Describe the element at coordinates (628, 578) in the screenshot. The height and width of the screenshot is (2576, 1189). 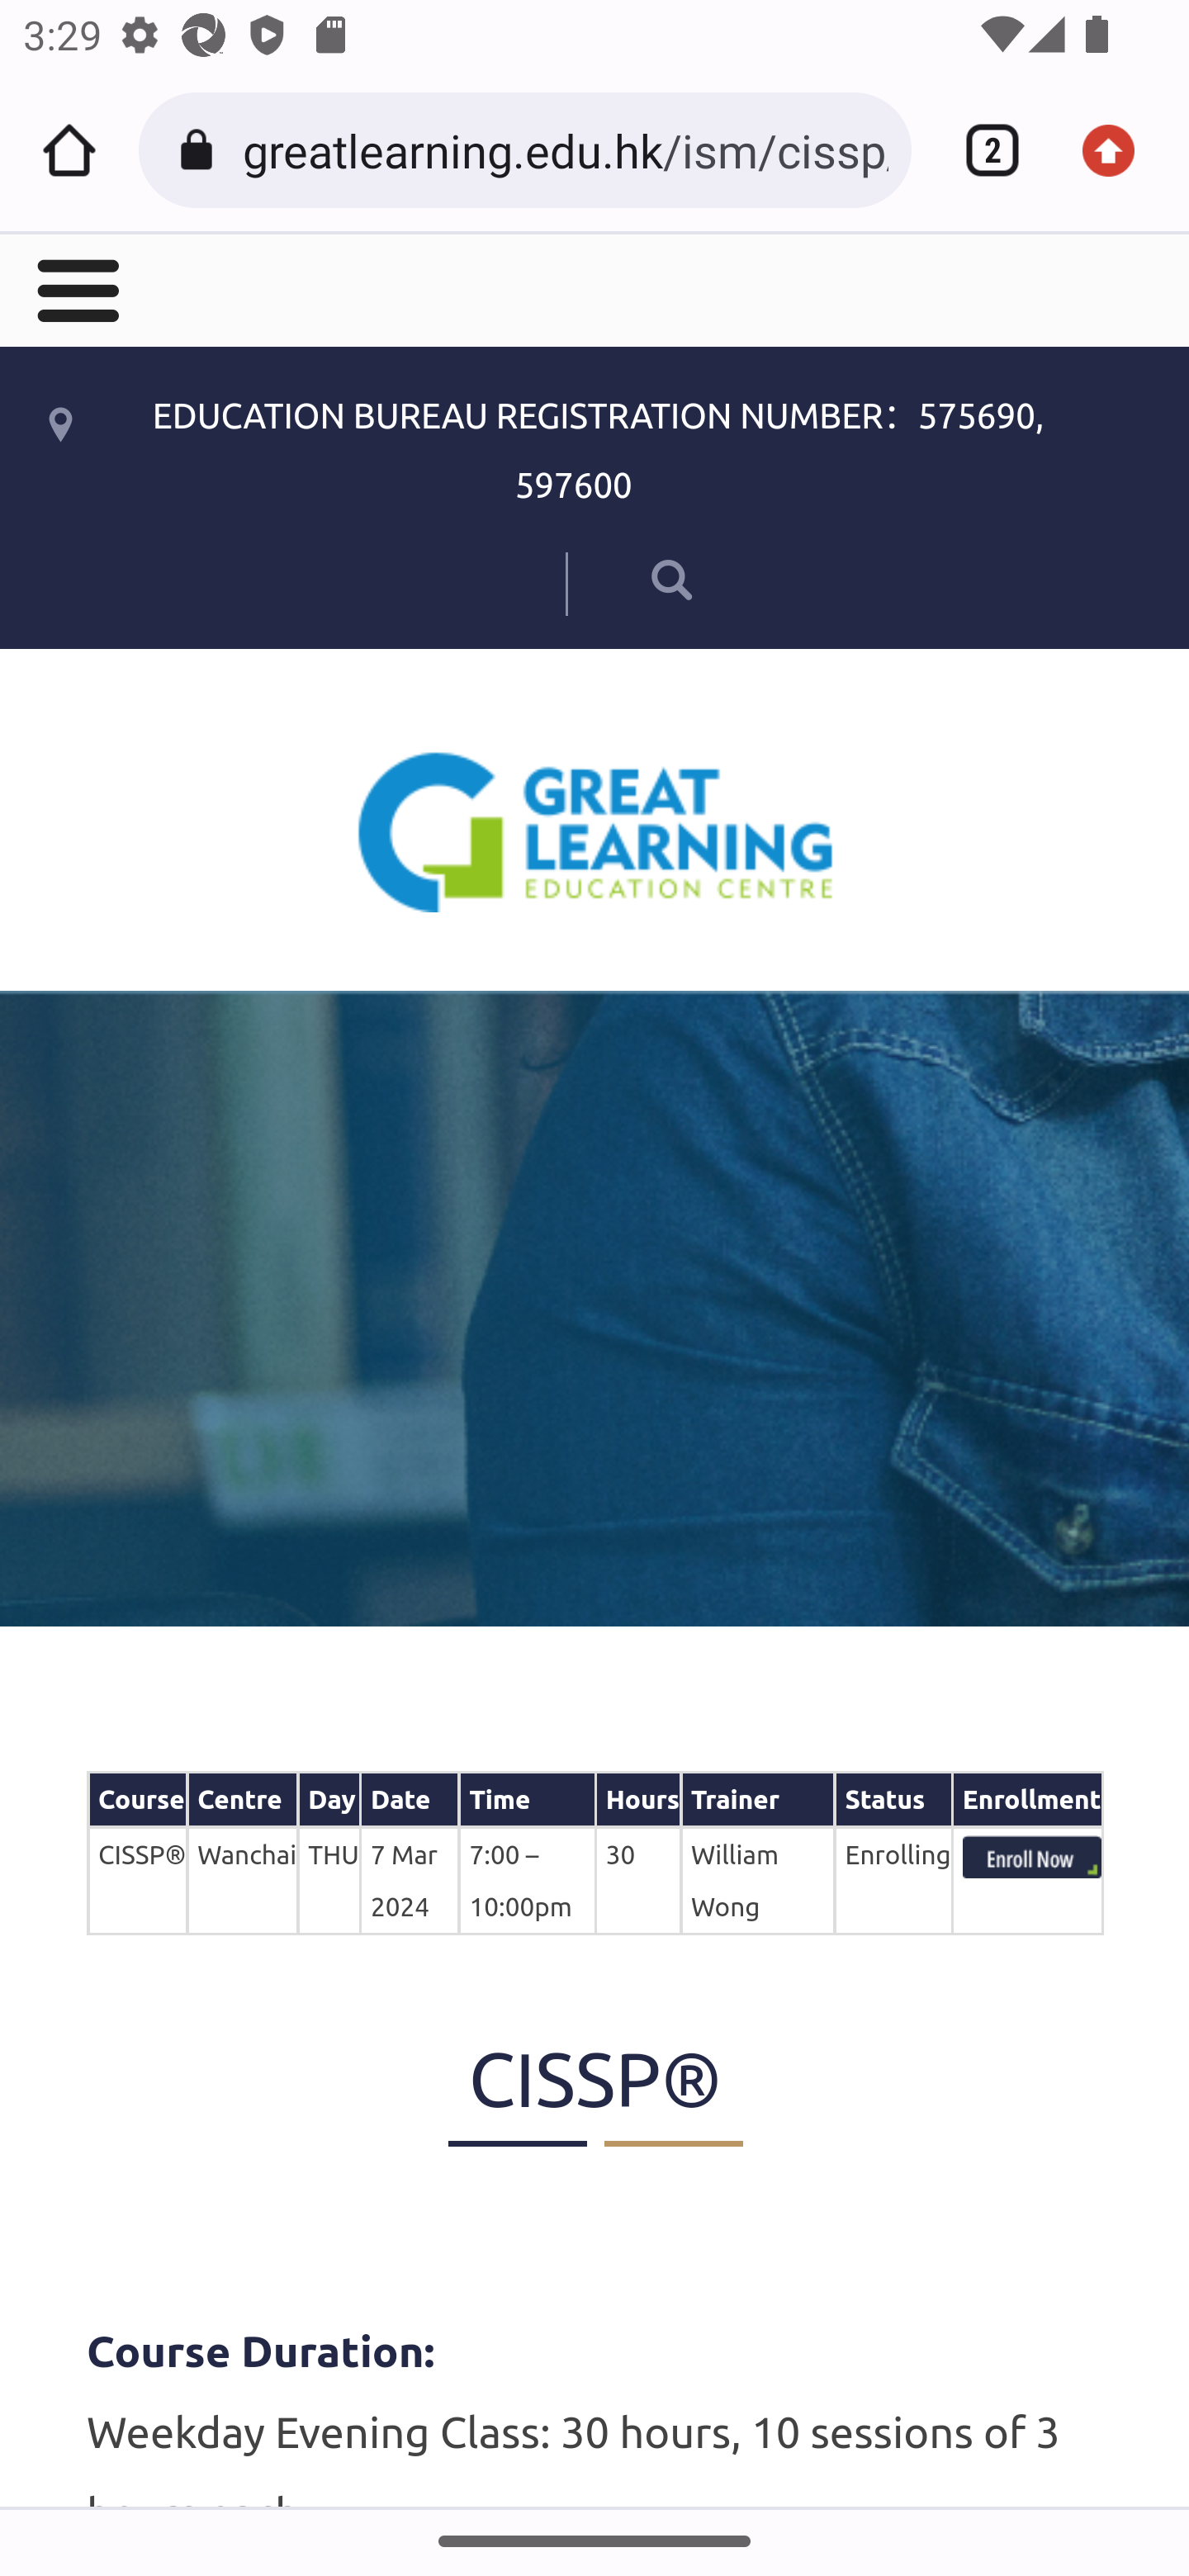
I see `` at that location.